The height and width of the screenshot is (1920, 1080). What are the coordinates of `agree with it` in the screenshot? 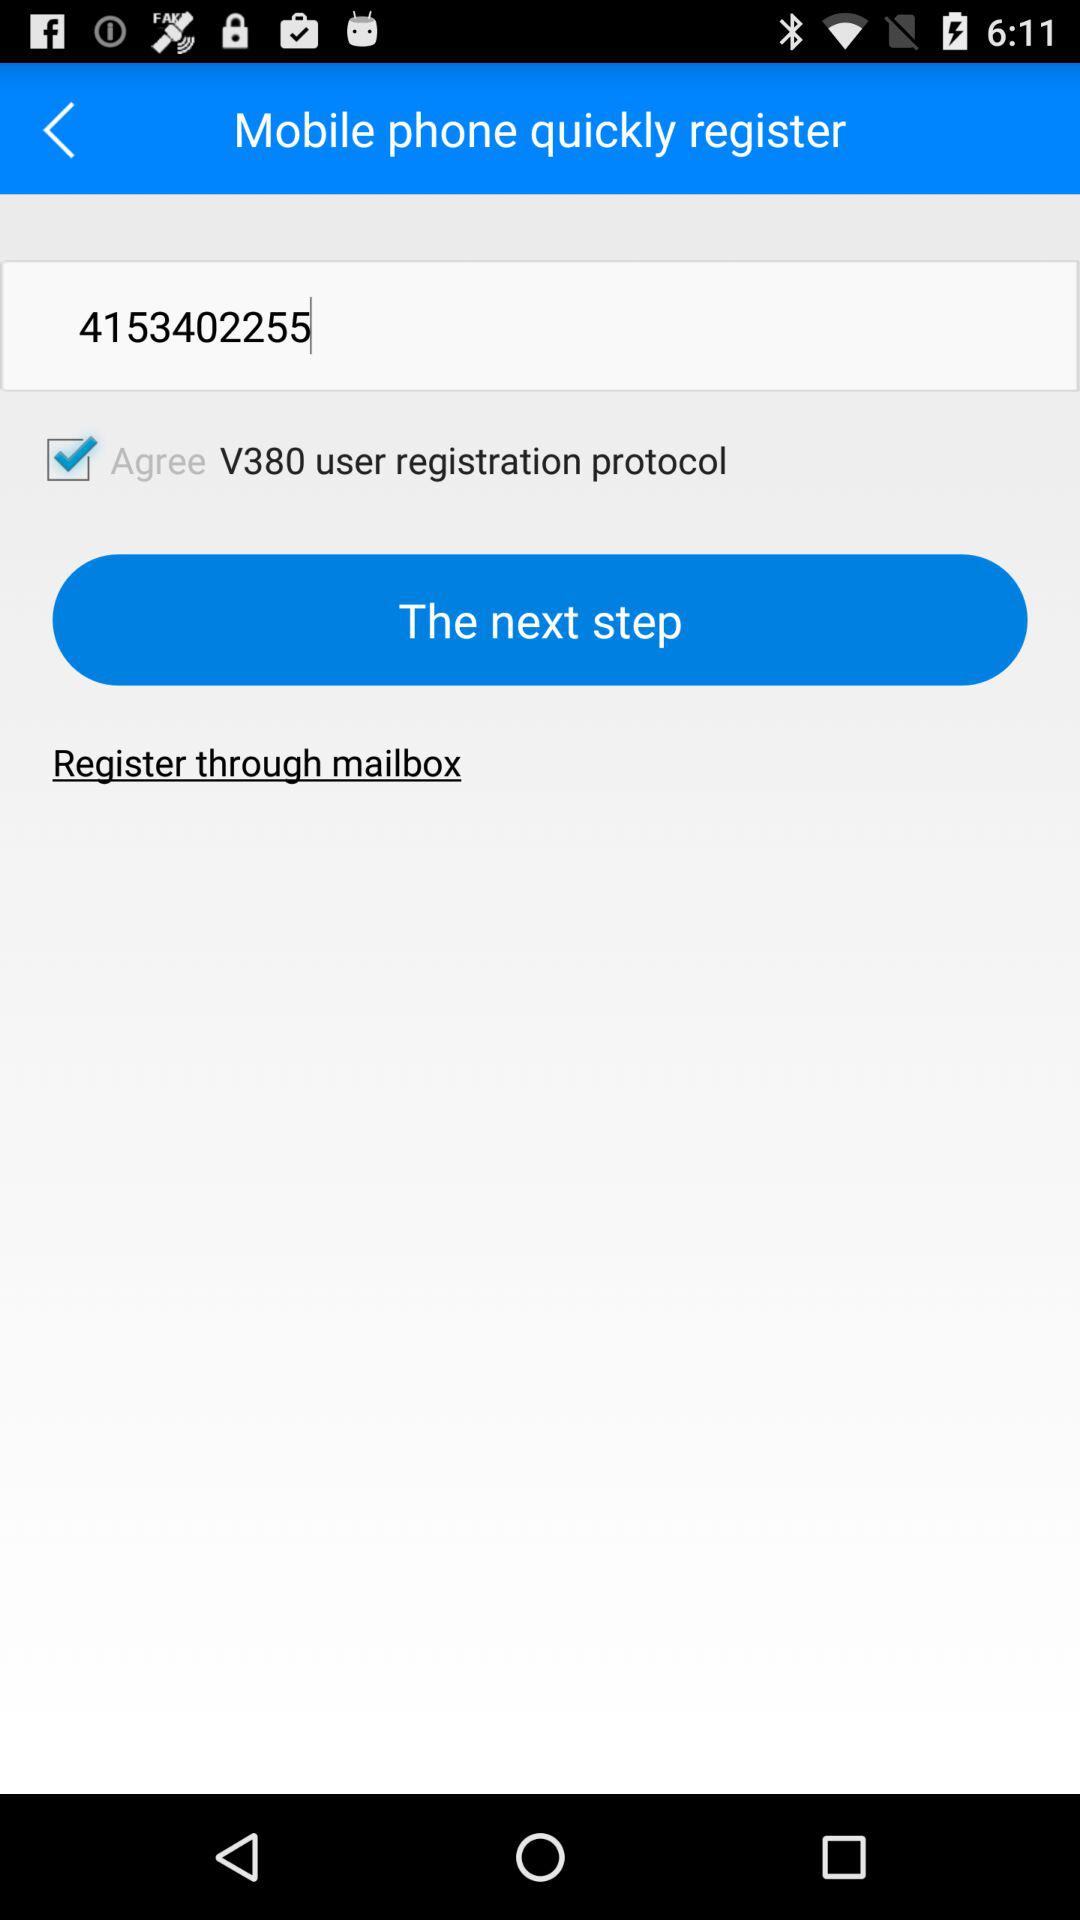 It's located at (68, 459).